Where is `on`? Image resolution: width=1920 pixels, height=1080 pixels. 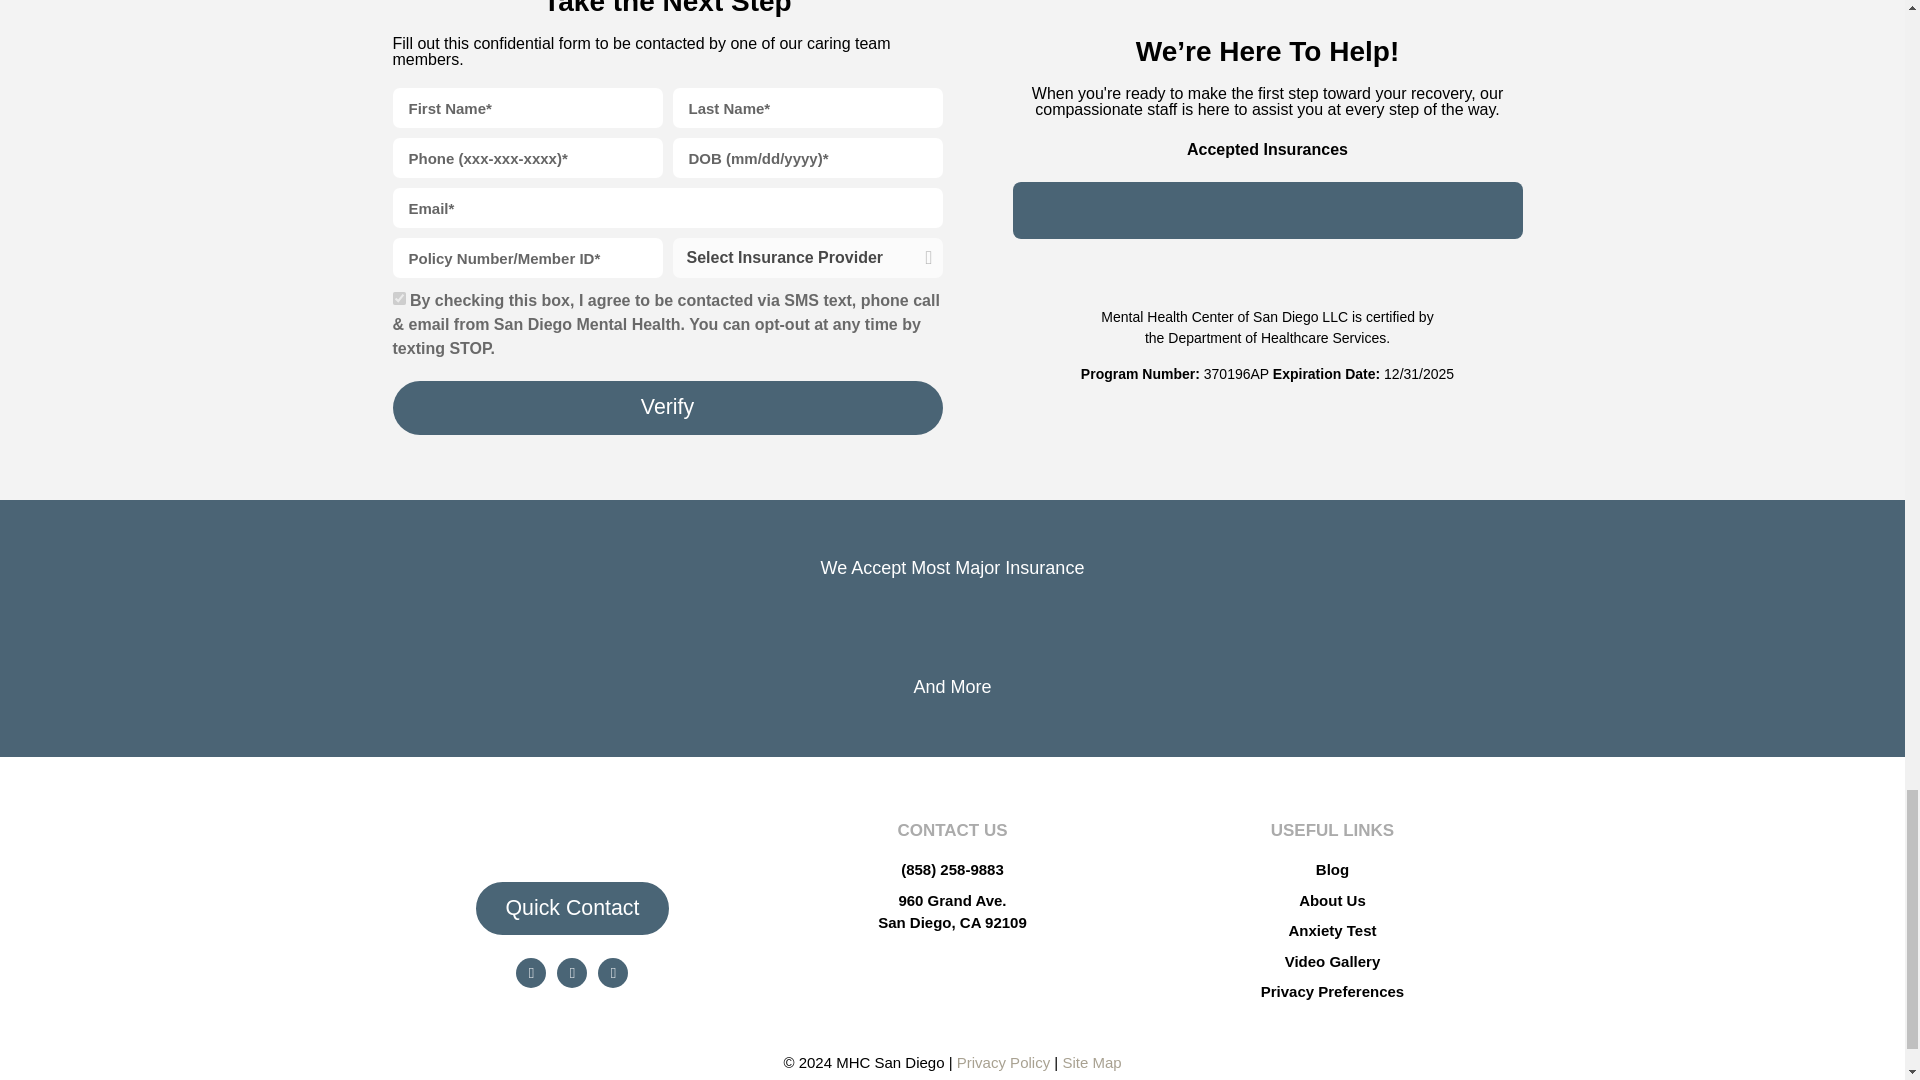
on is located at coordinates (398, 298).